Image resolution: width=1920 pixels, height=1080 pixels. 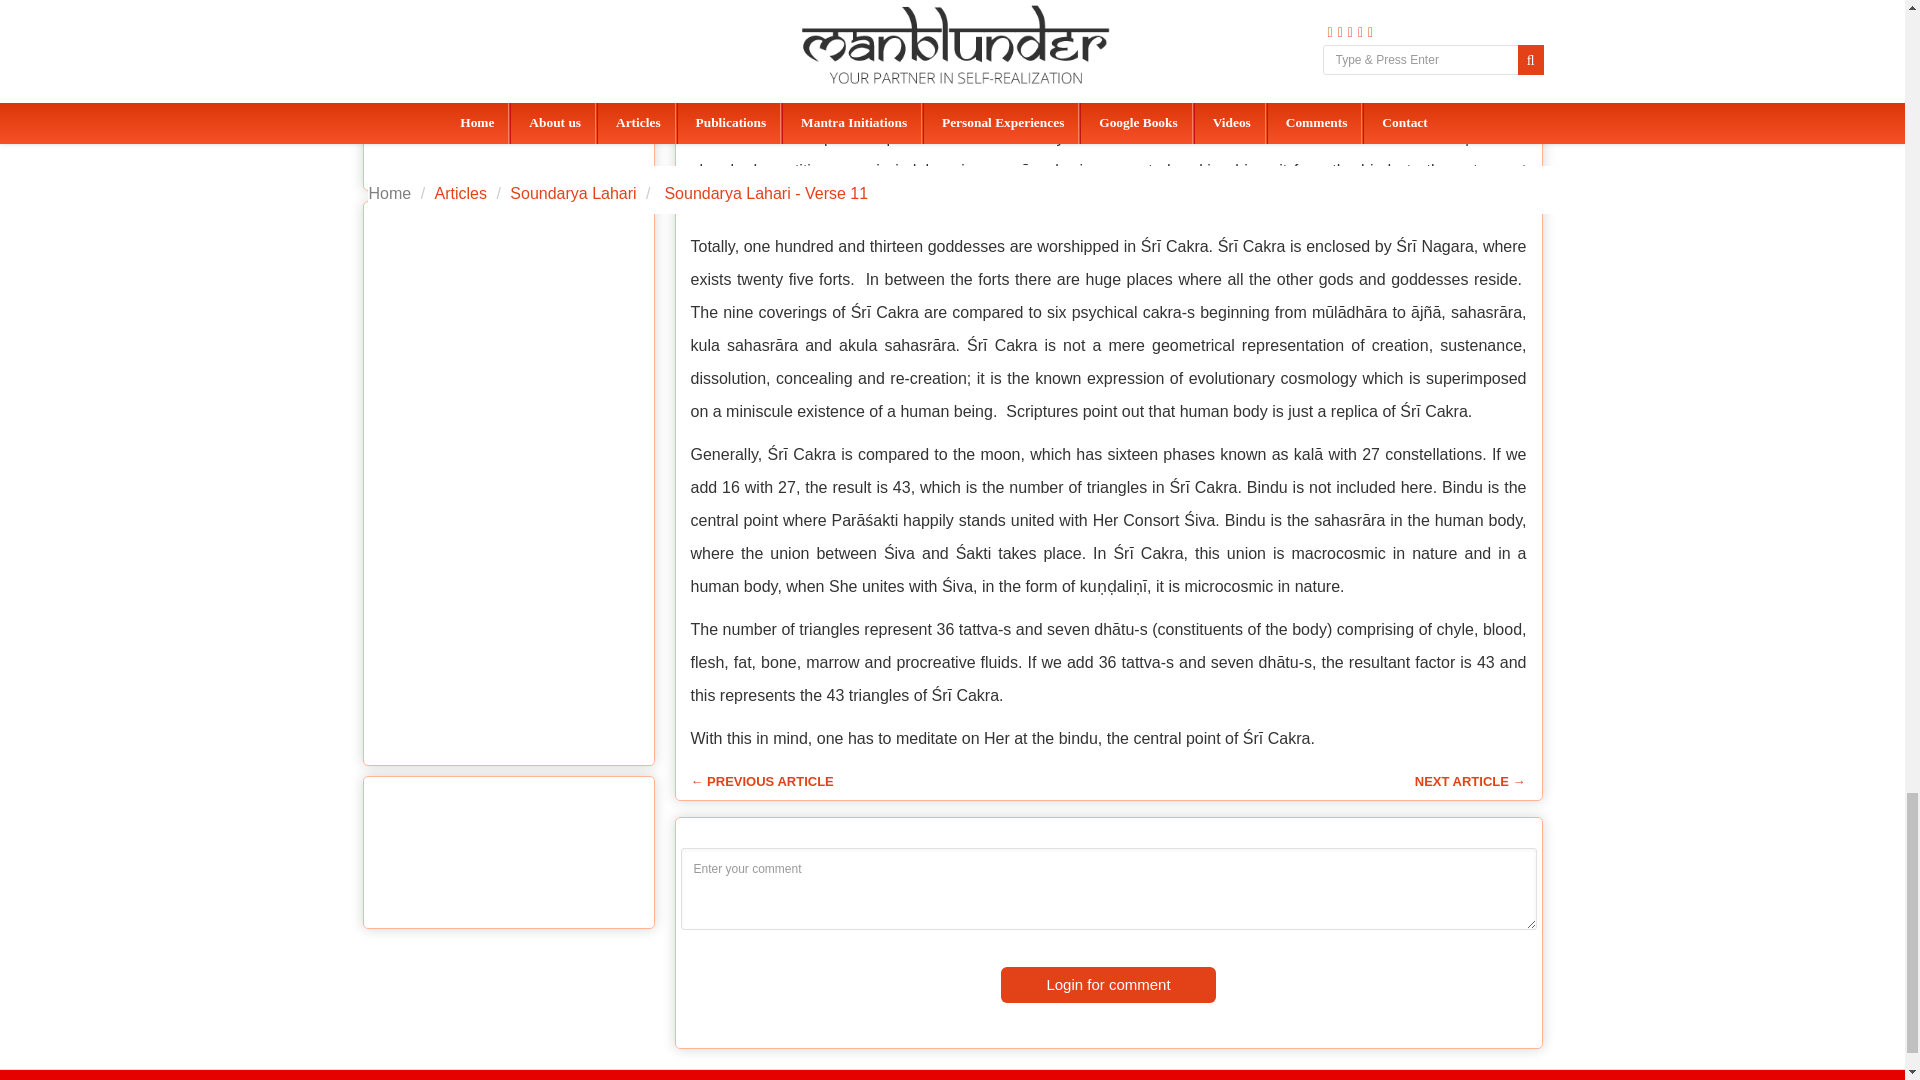 I want to click on Login for comment, so click(x=1108, y=984).